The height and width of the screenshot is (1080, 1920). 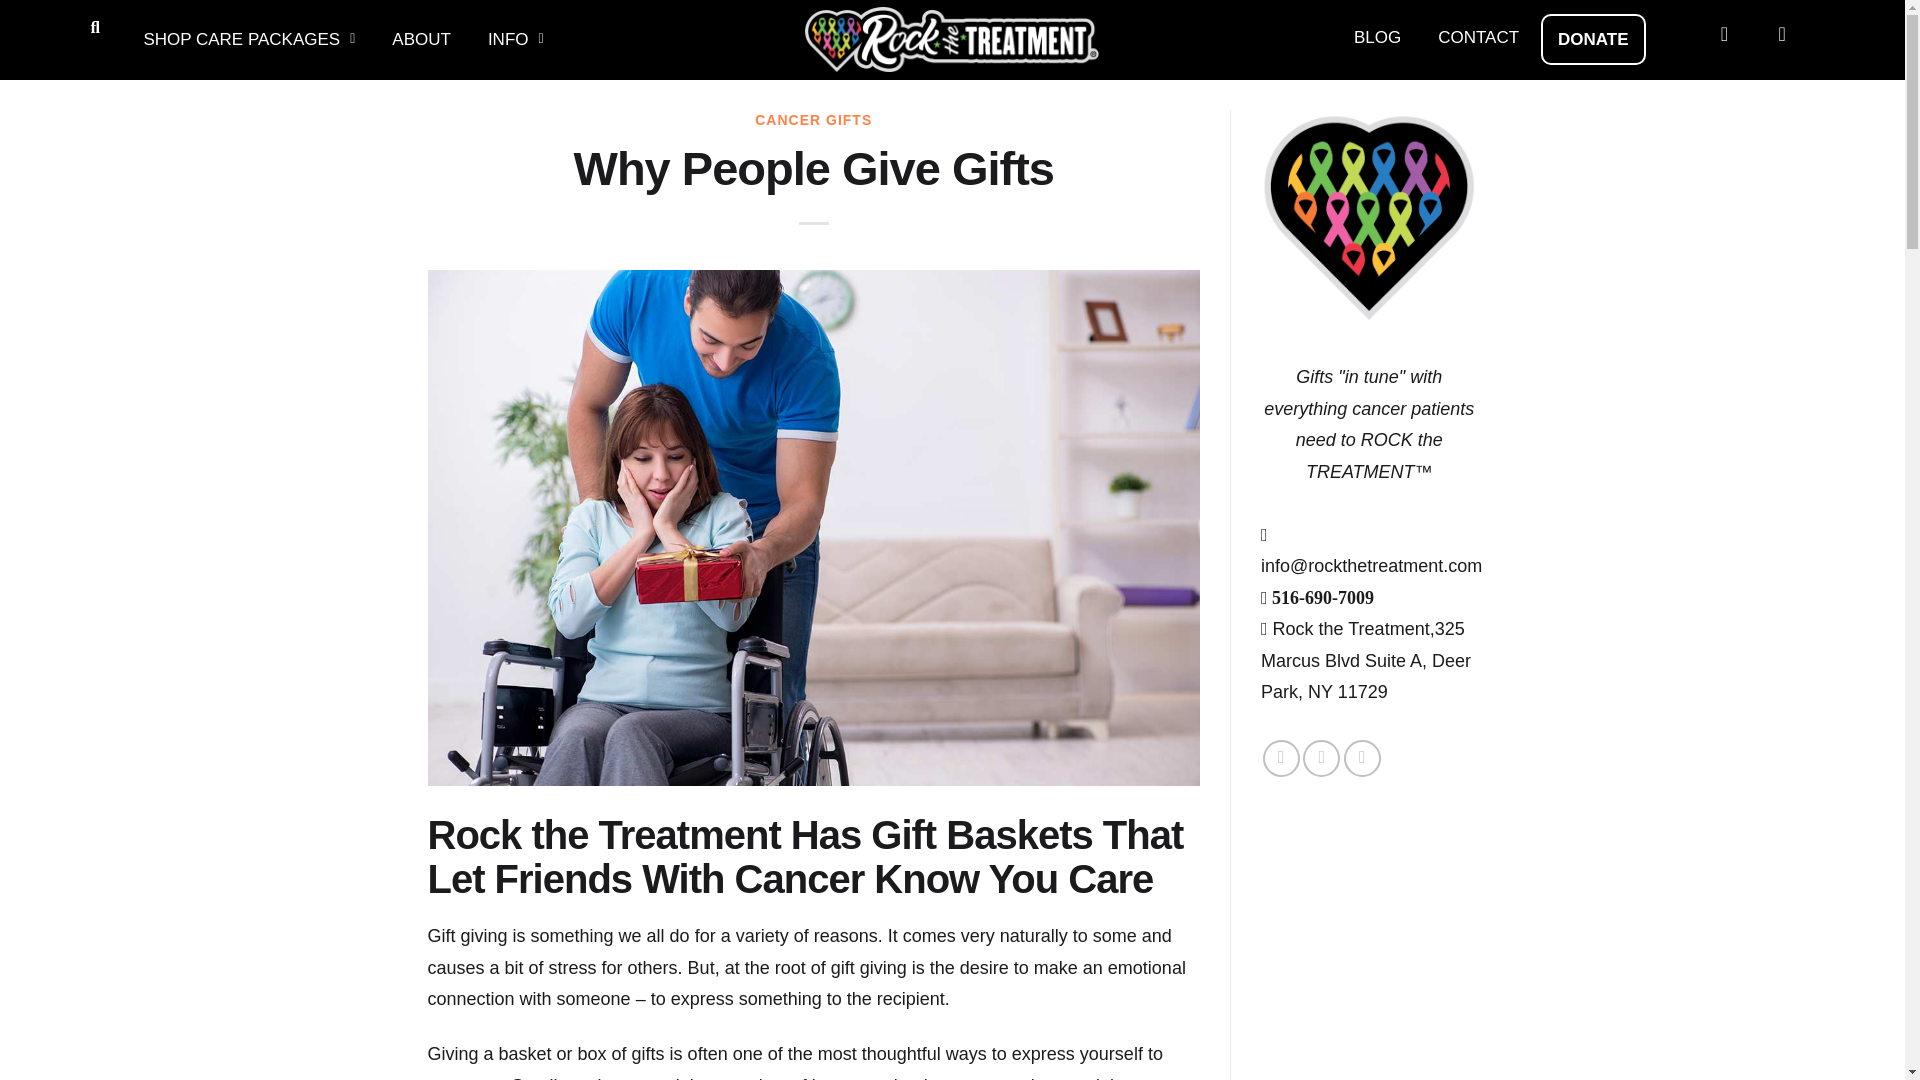 I want to click on INFO, so click(x=515, y=39).